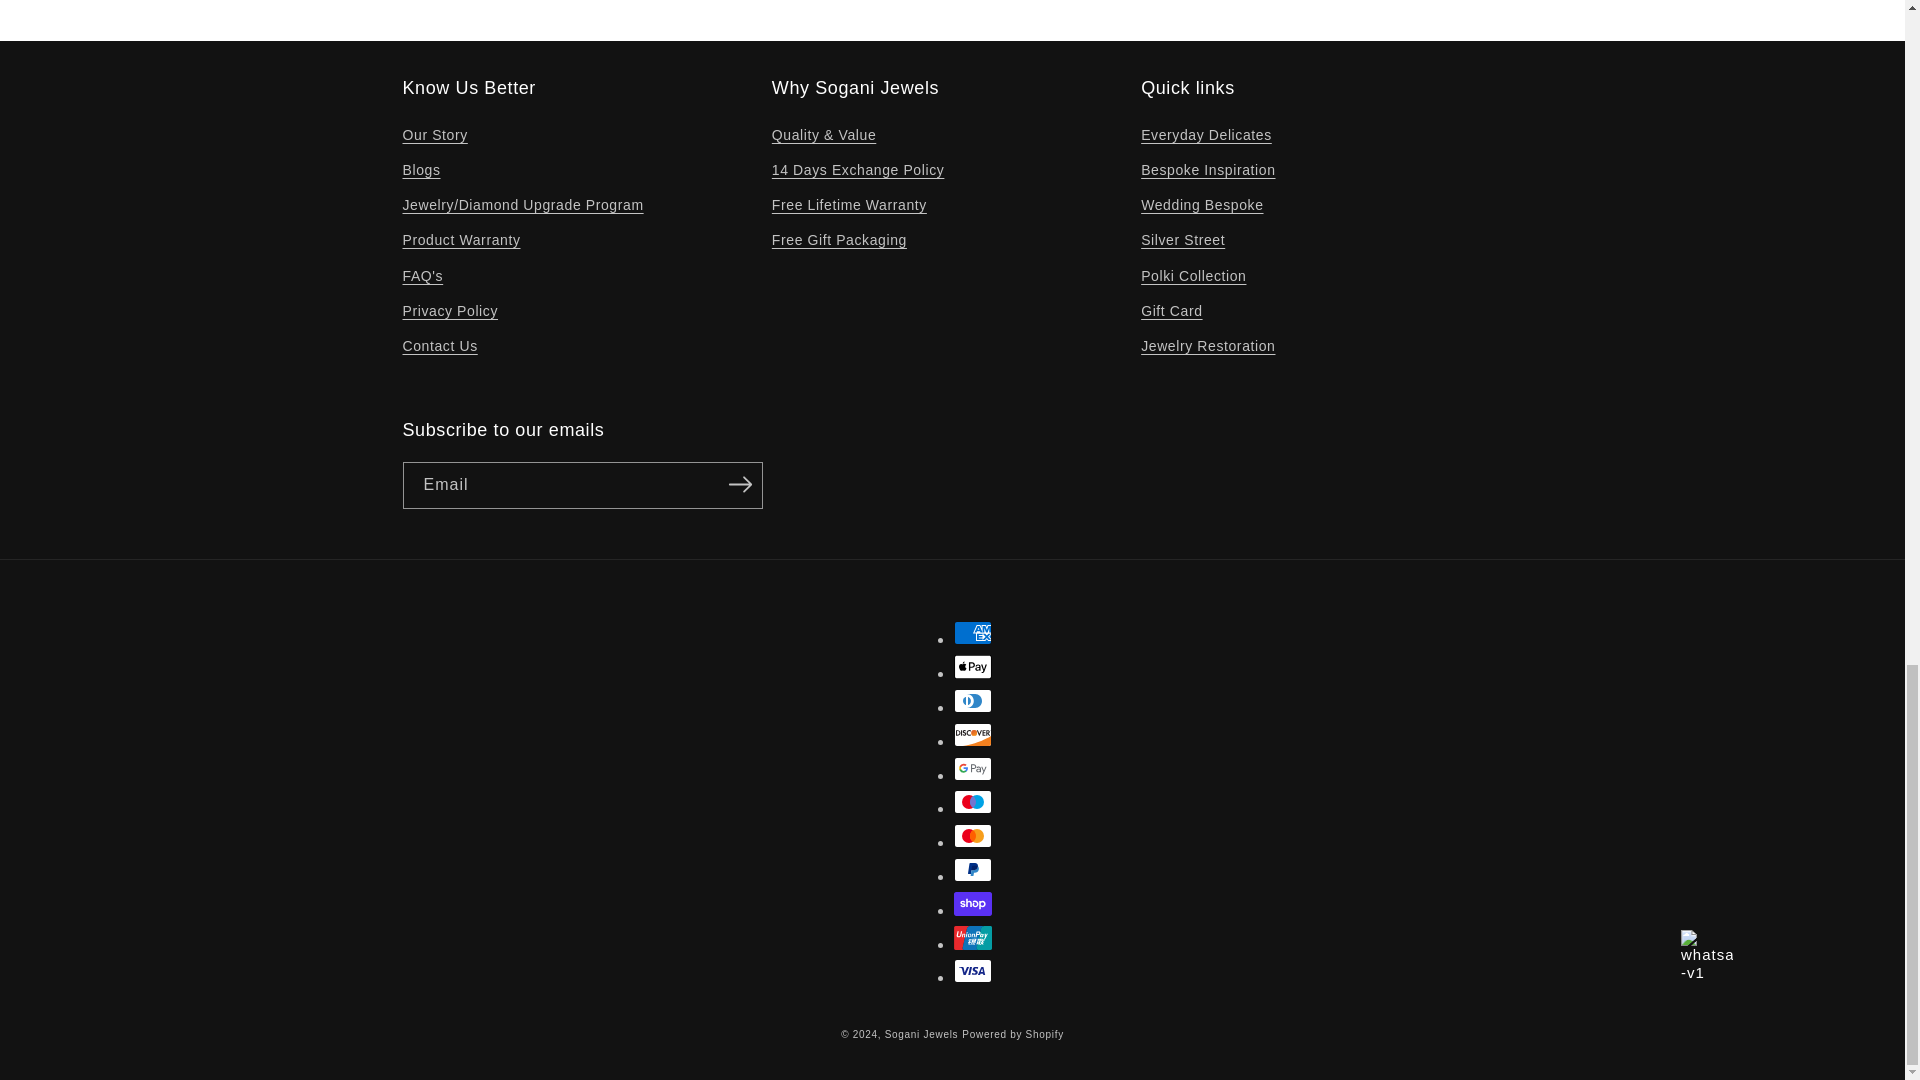  I want to click on Discover, so click(973, 734).